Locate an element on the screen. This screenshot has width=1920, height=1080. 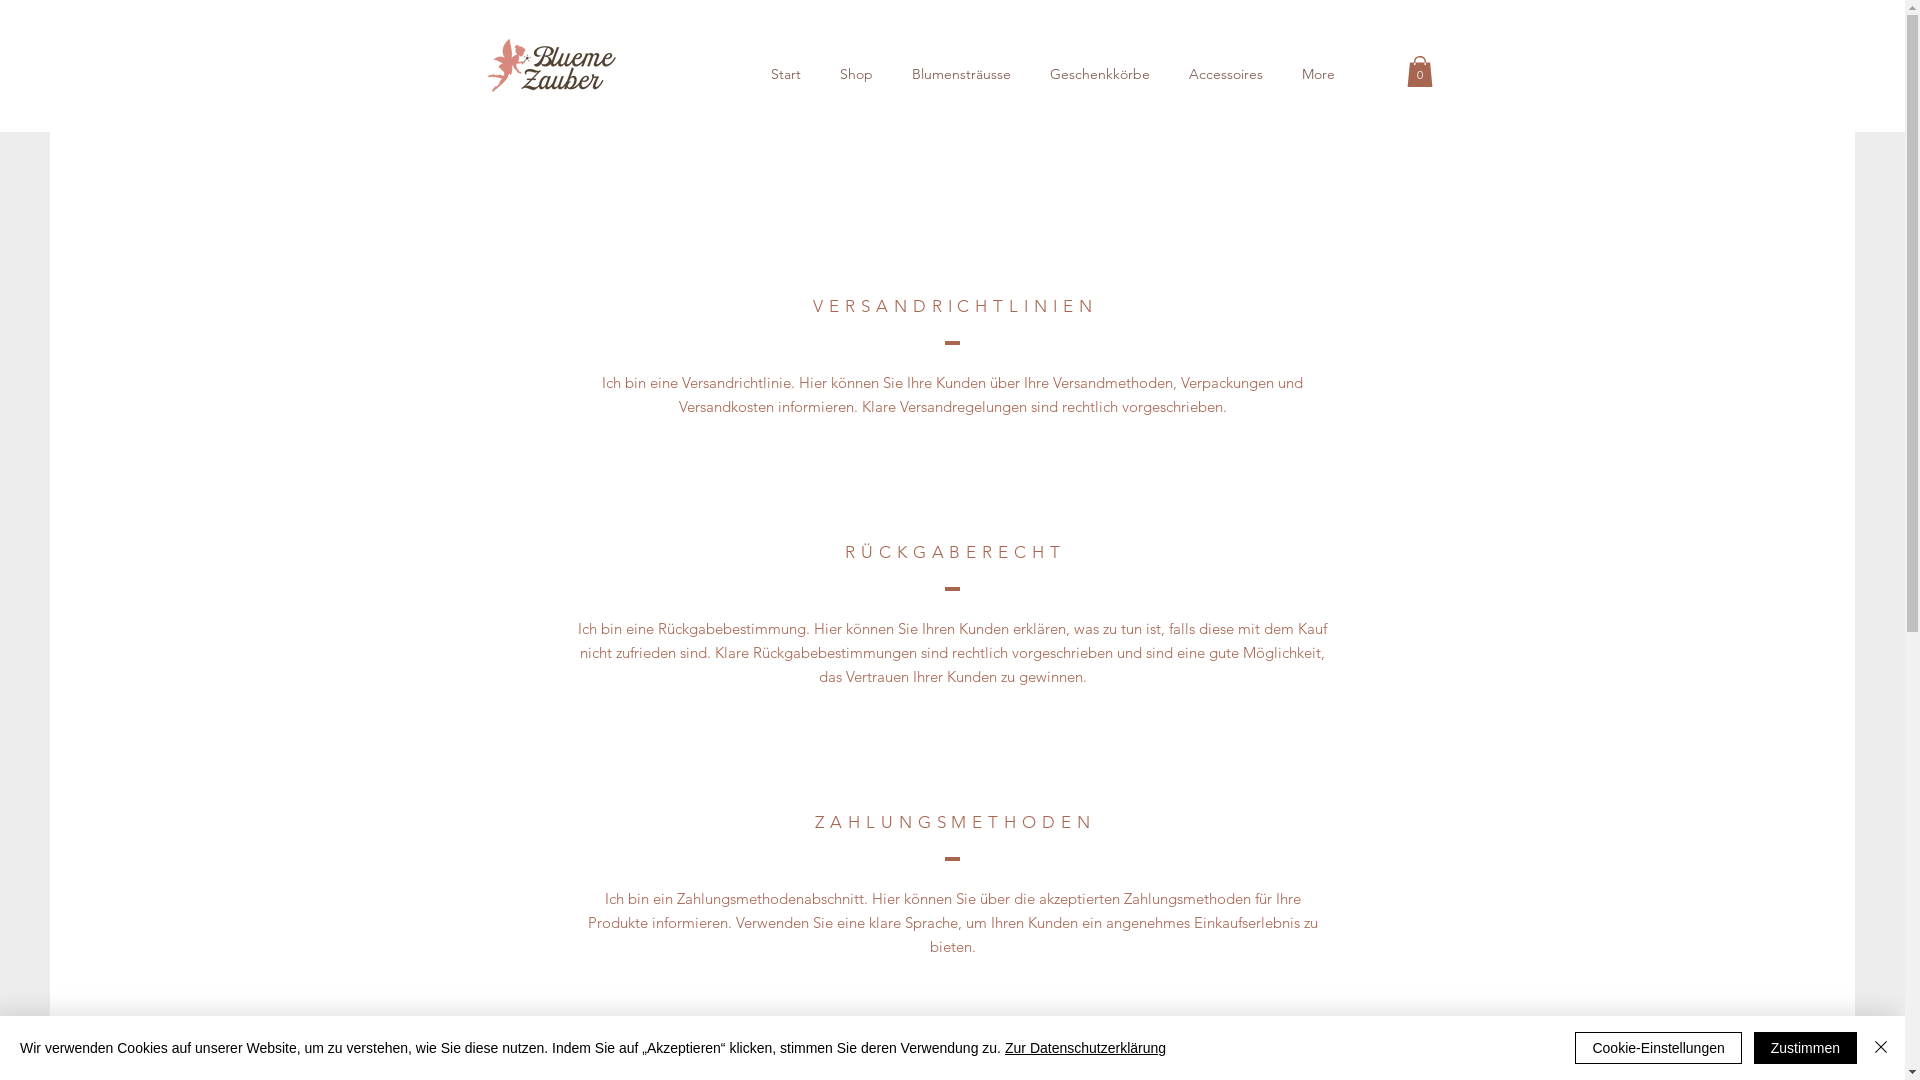
Zustimmen is located at coordinates (1806, 1048).